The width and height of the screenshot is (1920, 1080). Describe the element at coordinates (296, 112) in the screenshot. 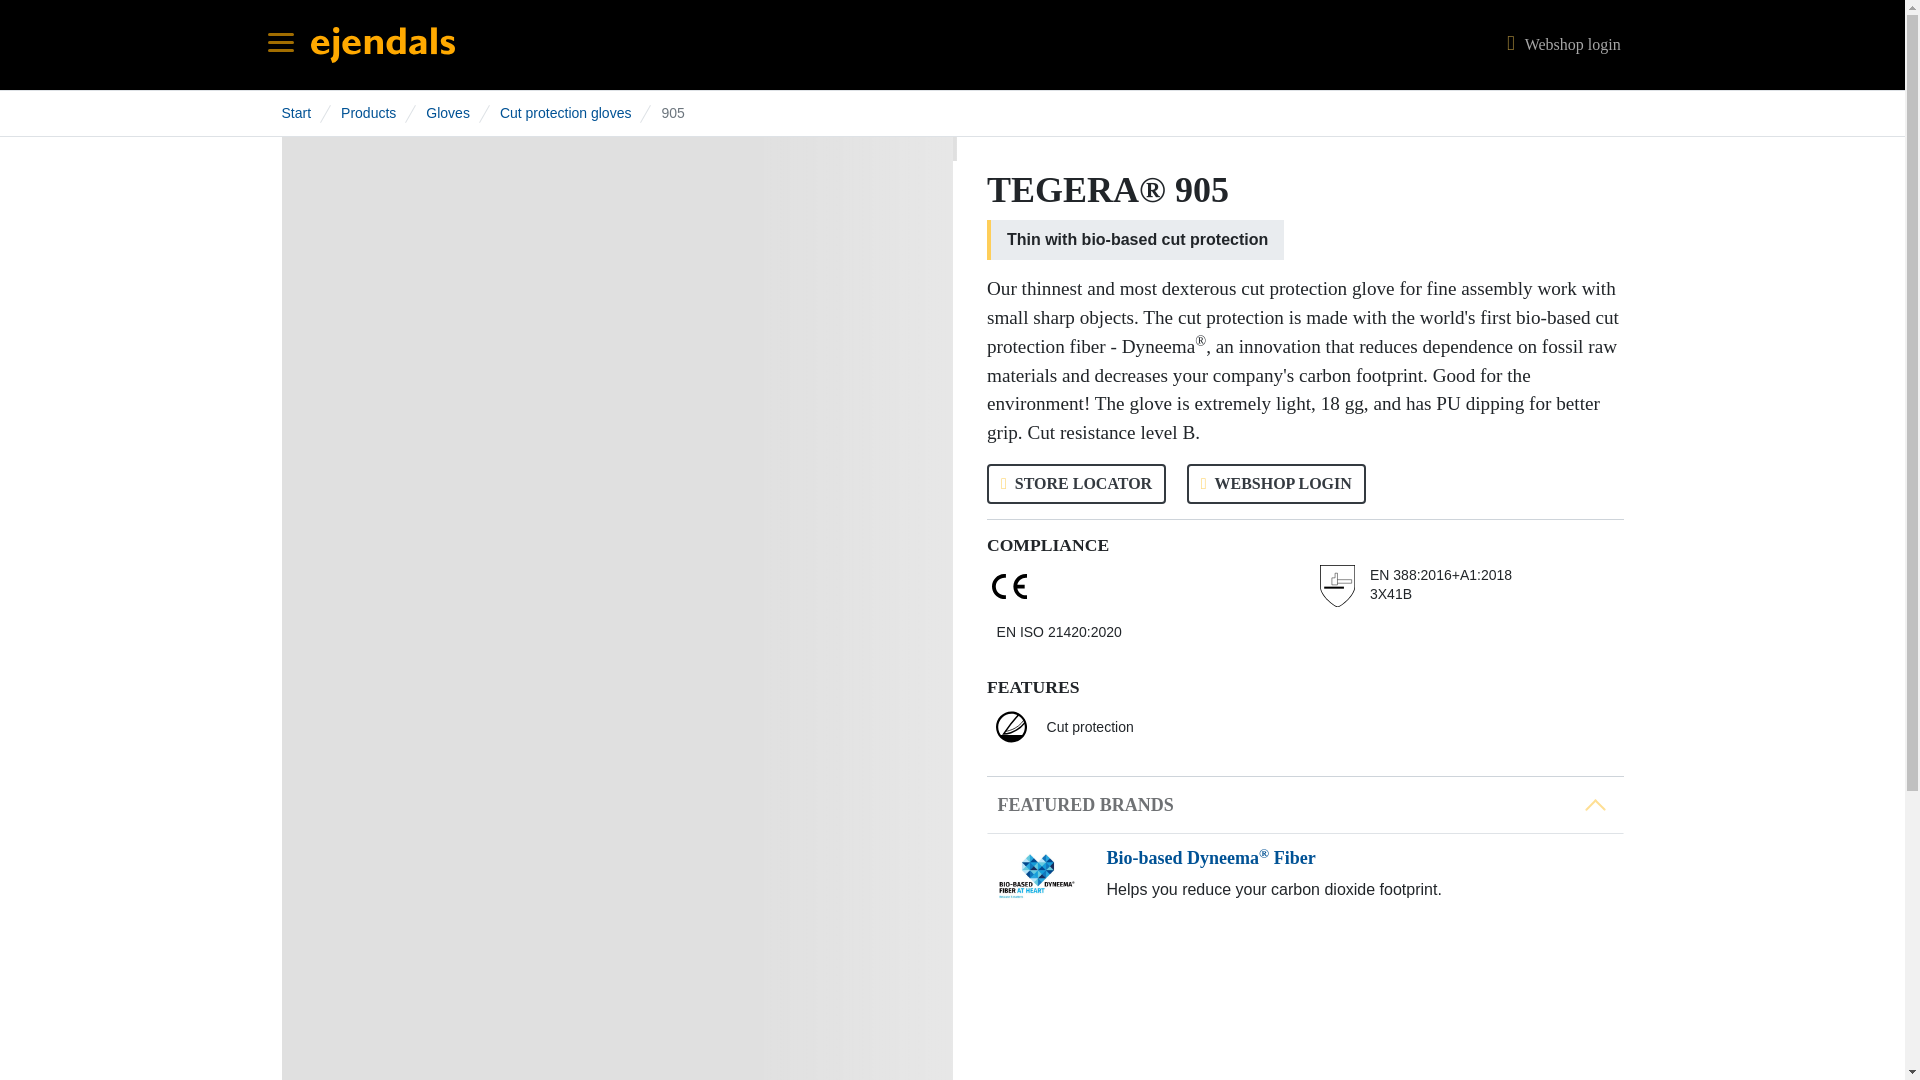

I see `Start` at that location.